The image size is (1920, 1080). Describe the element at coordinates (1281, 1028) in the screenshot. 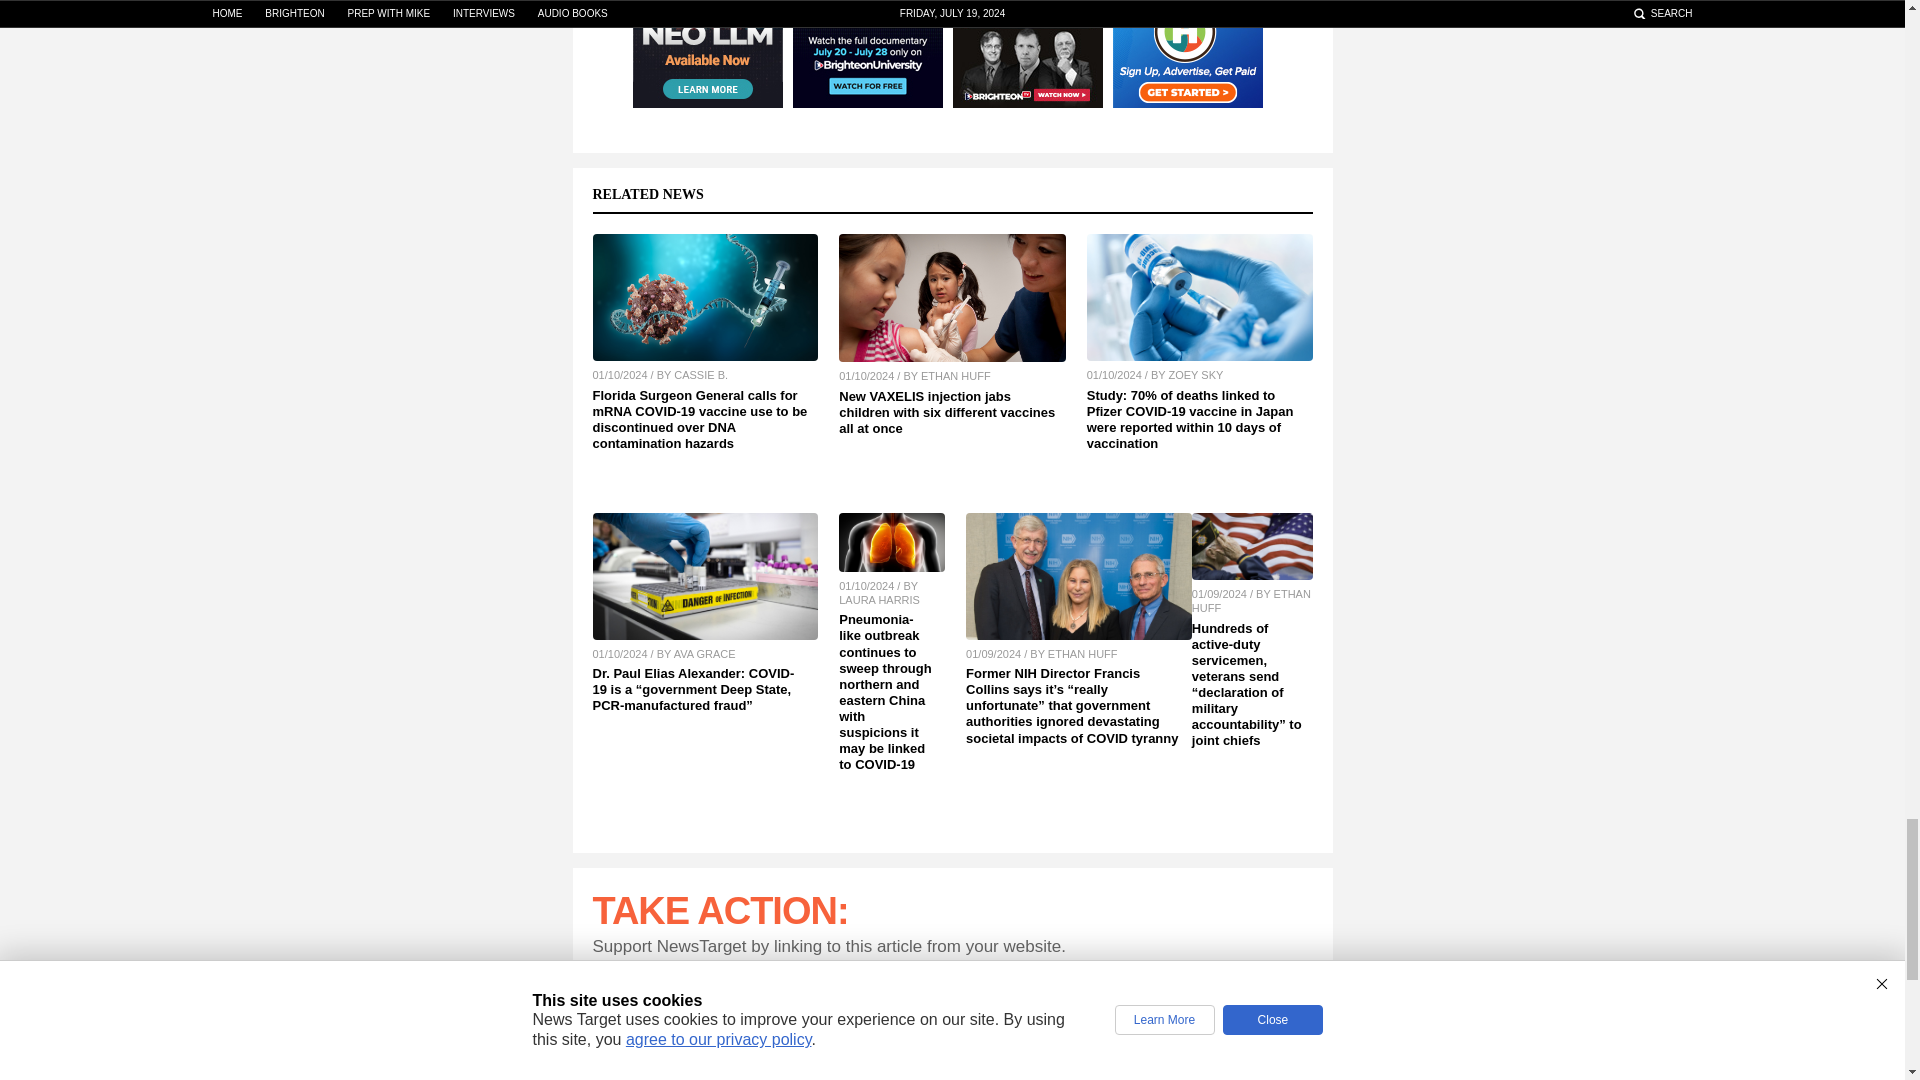

I see `Copy Permalink` at that location.